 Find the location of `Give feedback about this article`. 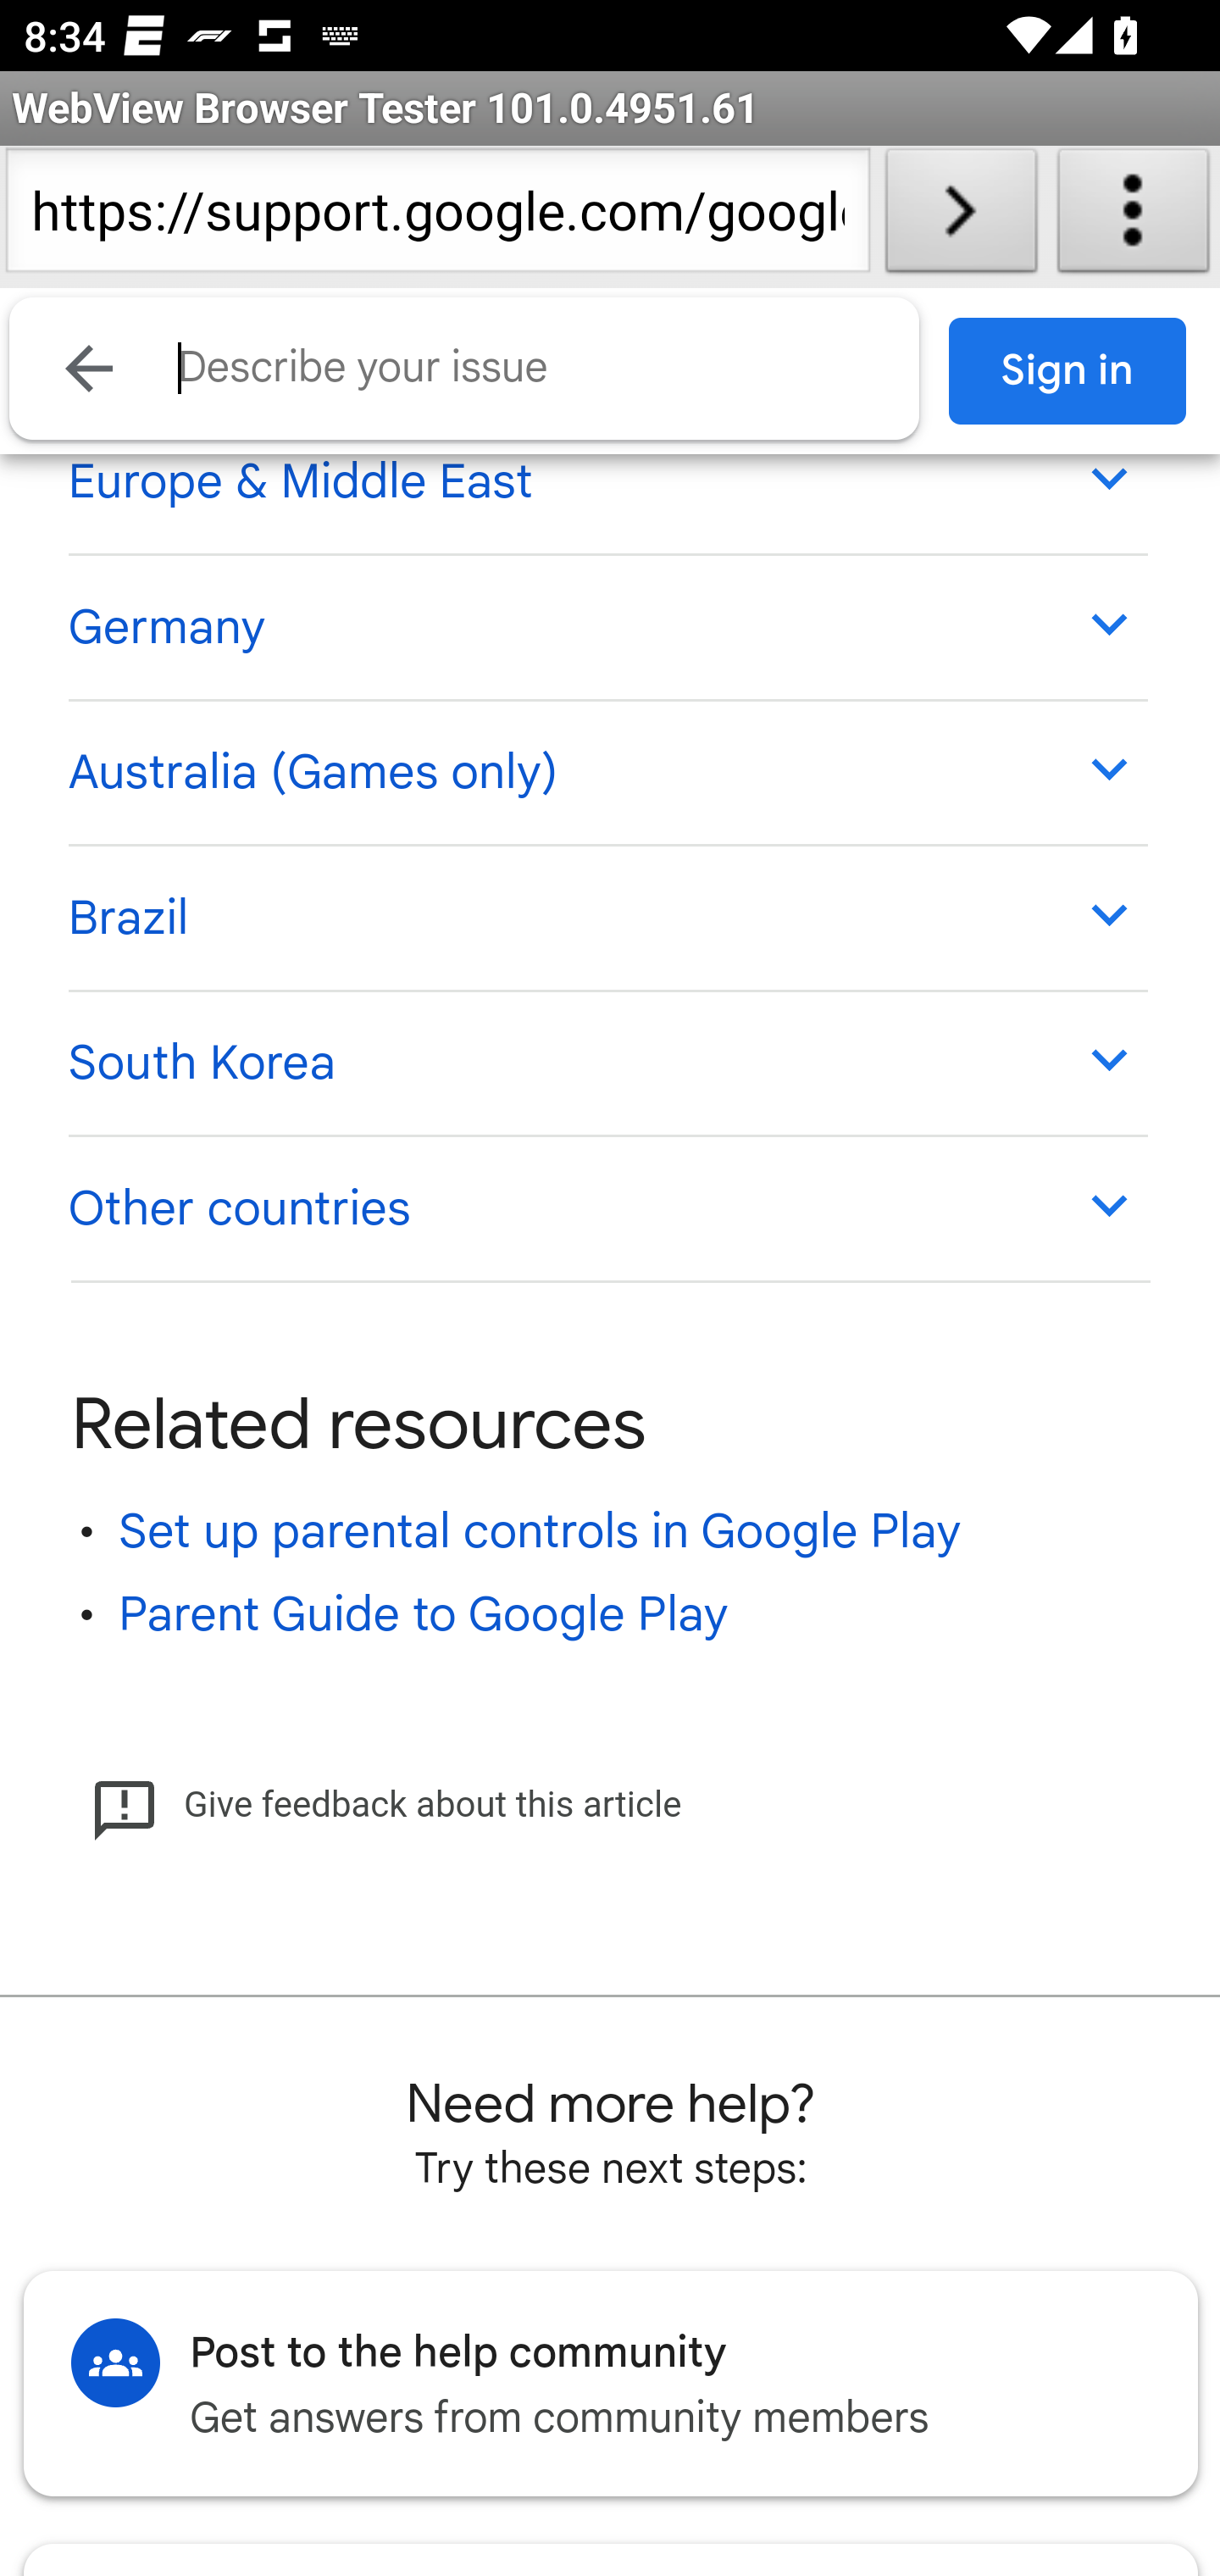

Give feedback about this article is located at coordinates (386, 1807).